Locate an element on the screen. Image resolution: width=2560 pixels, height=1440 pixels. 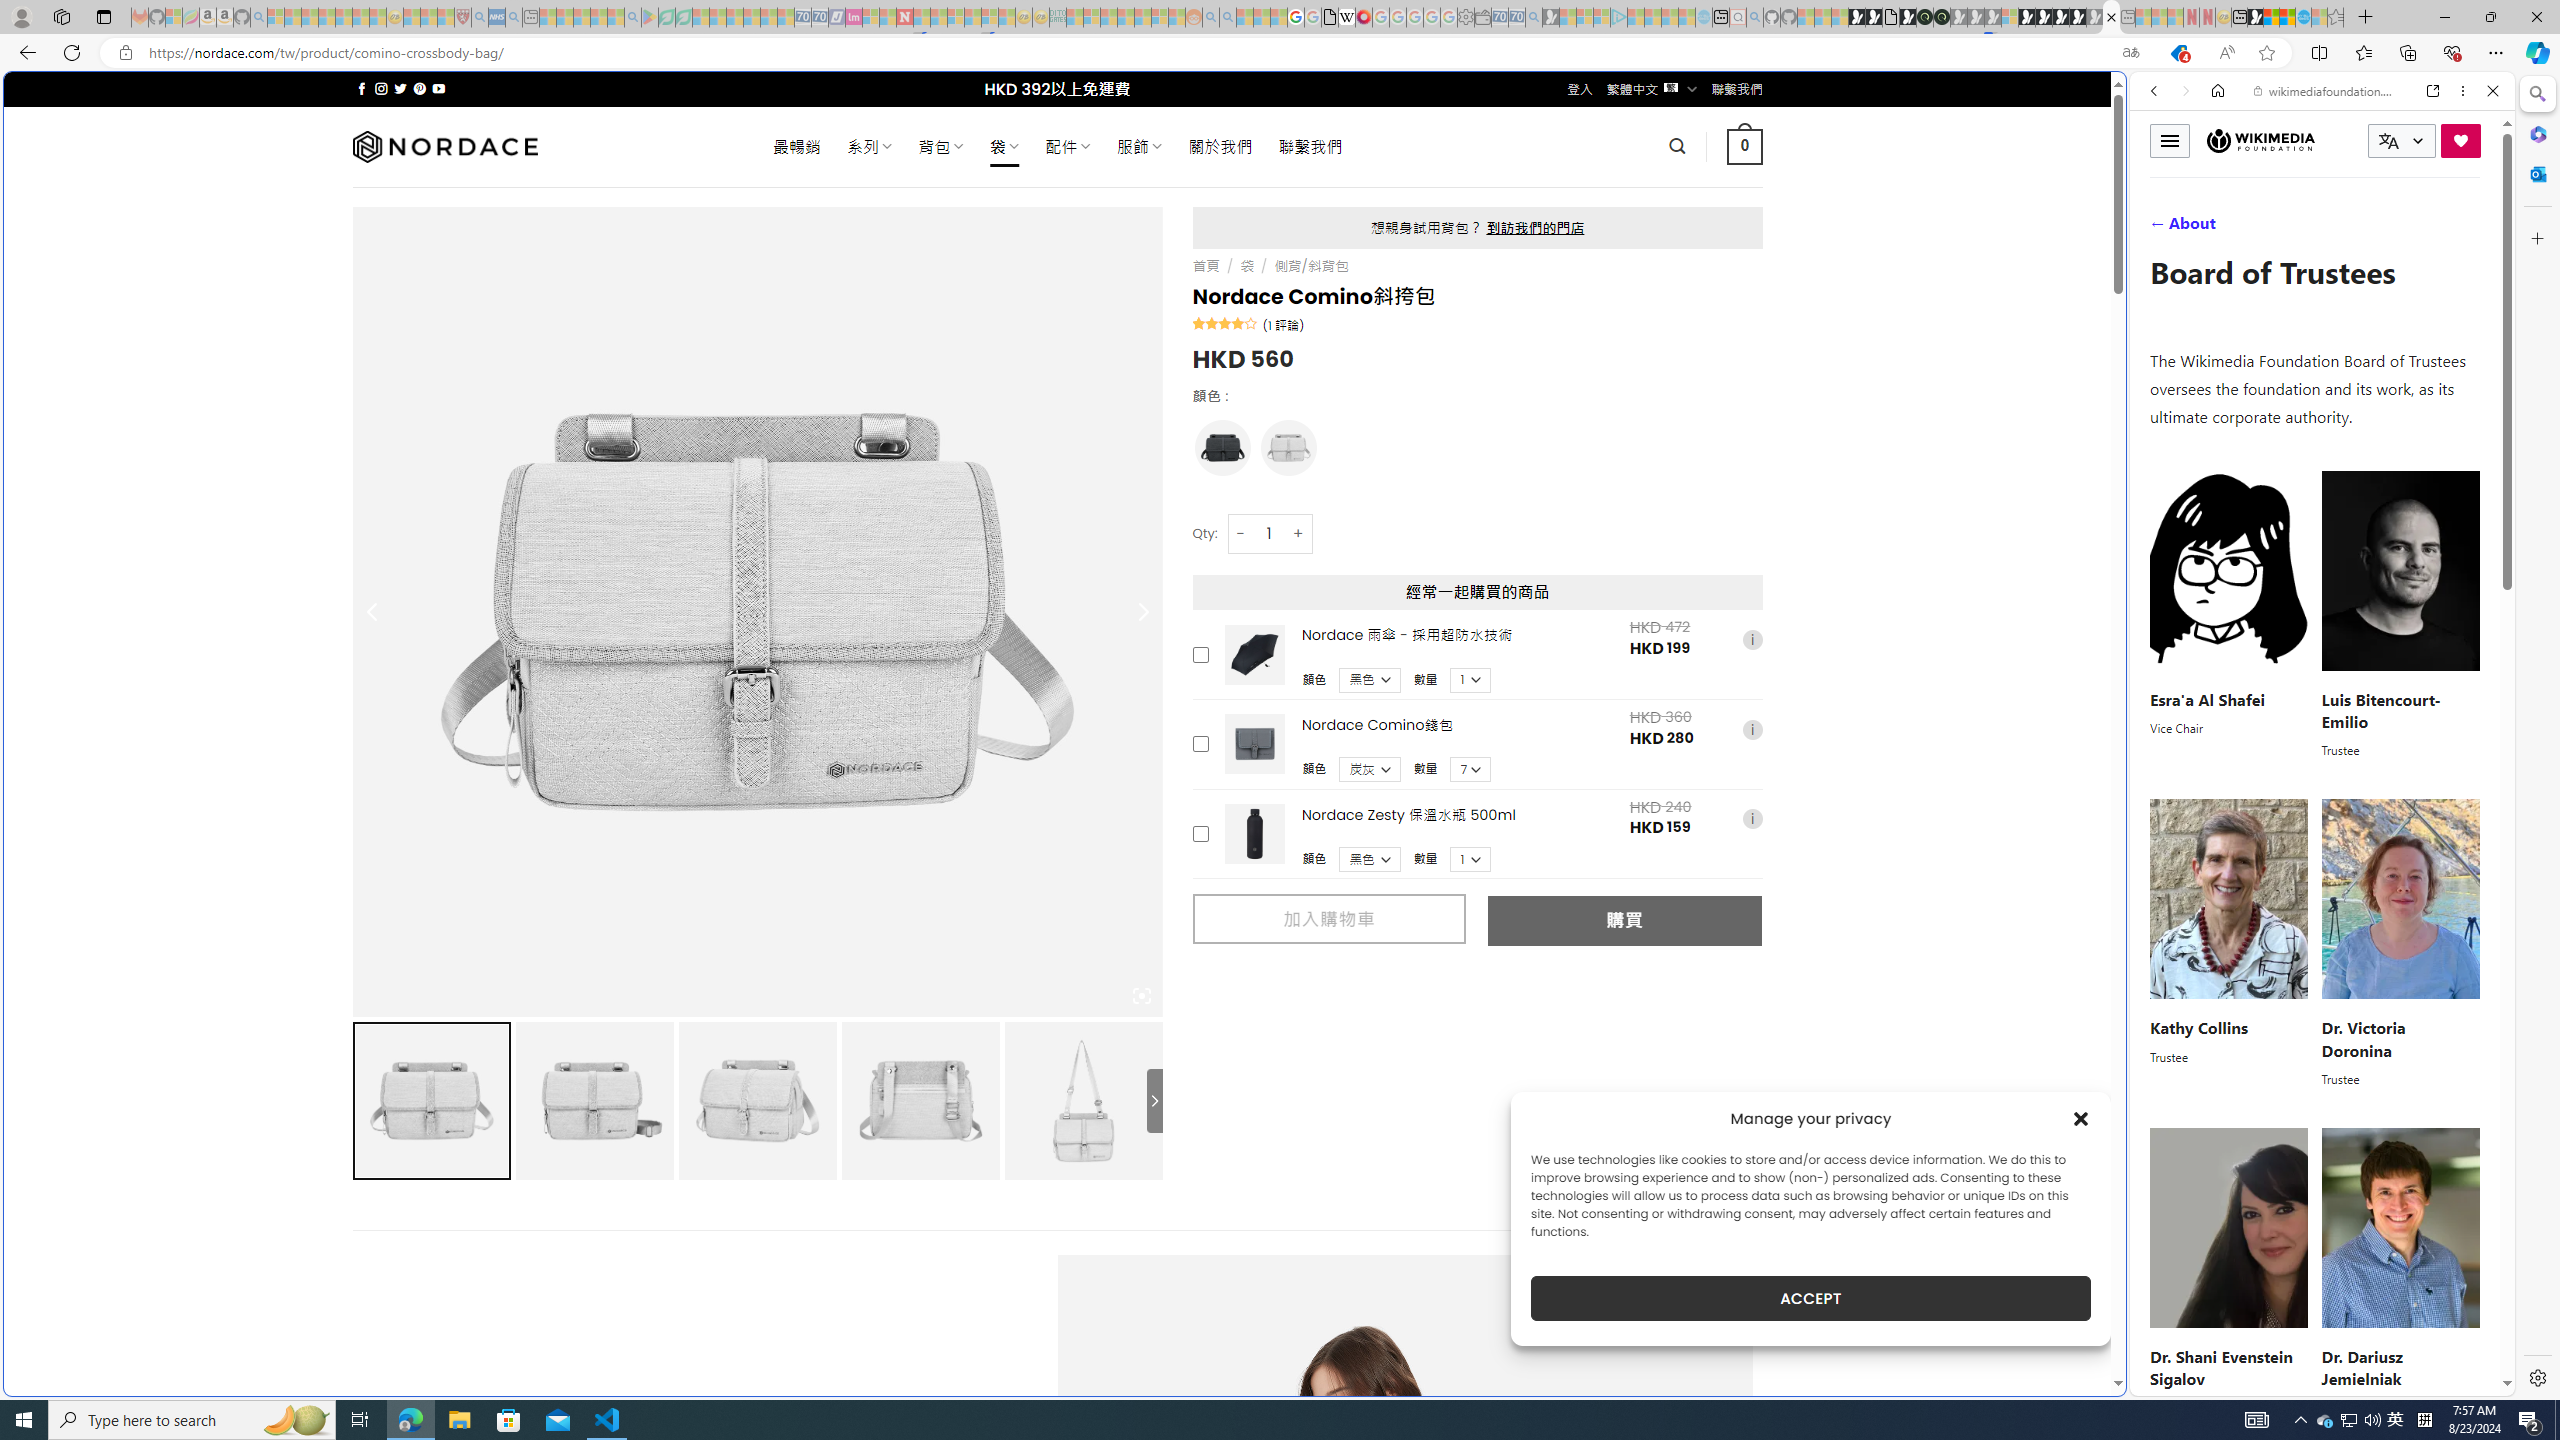
Dr. Victoria Doronina is located at coordinates (2362, 1039).